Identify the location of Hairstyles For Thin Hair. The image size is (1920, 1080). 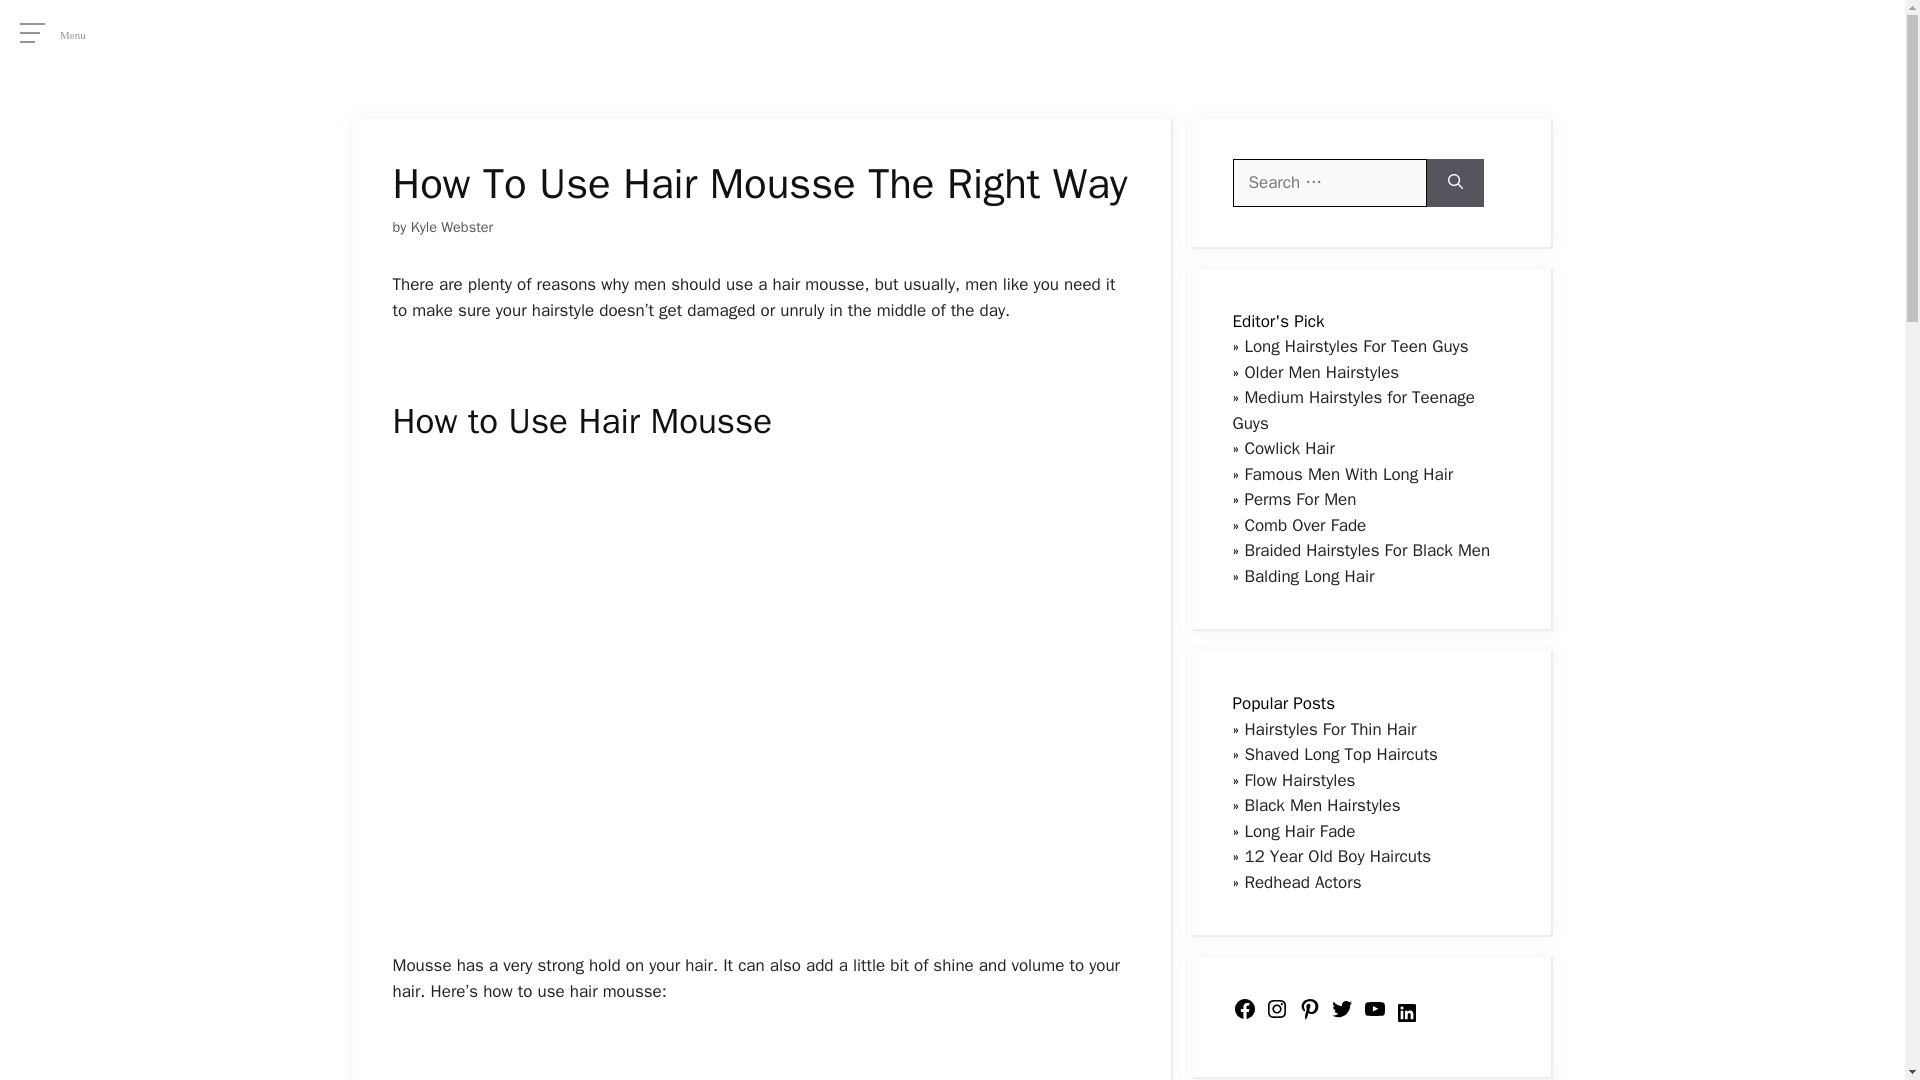
(1330, 728).